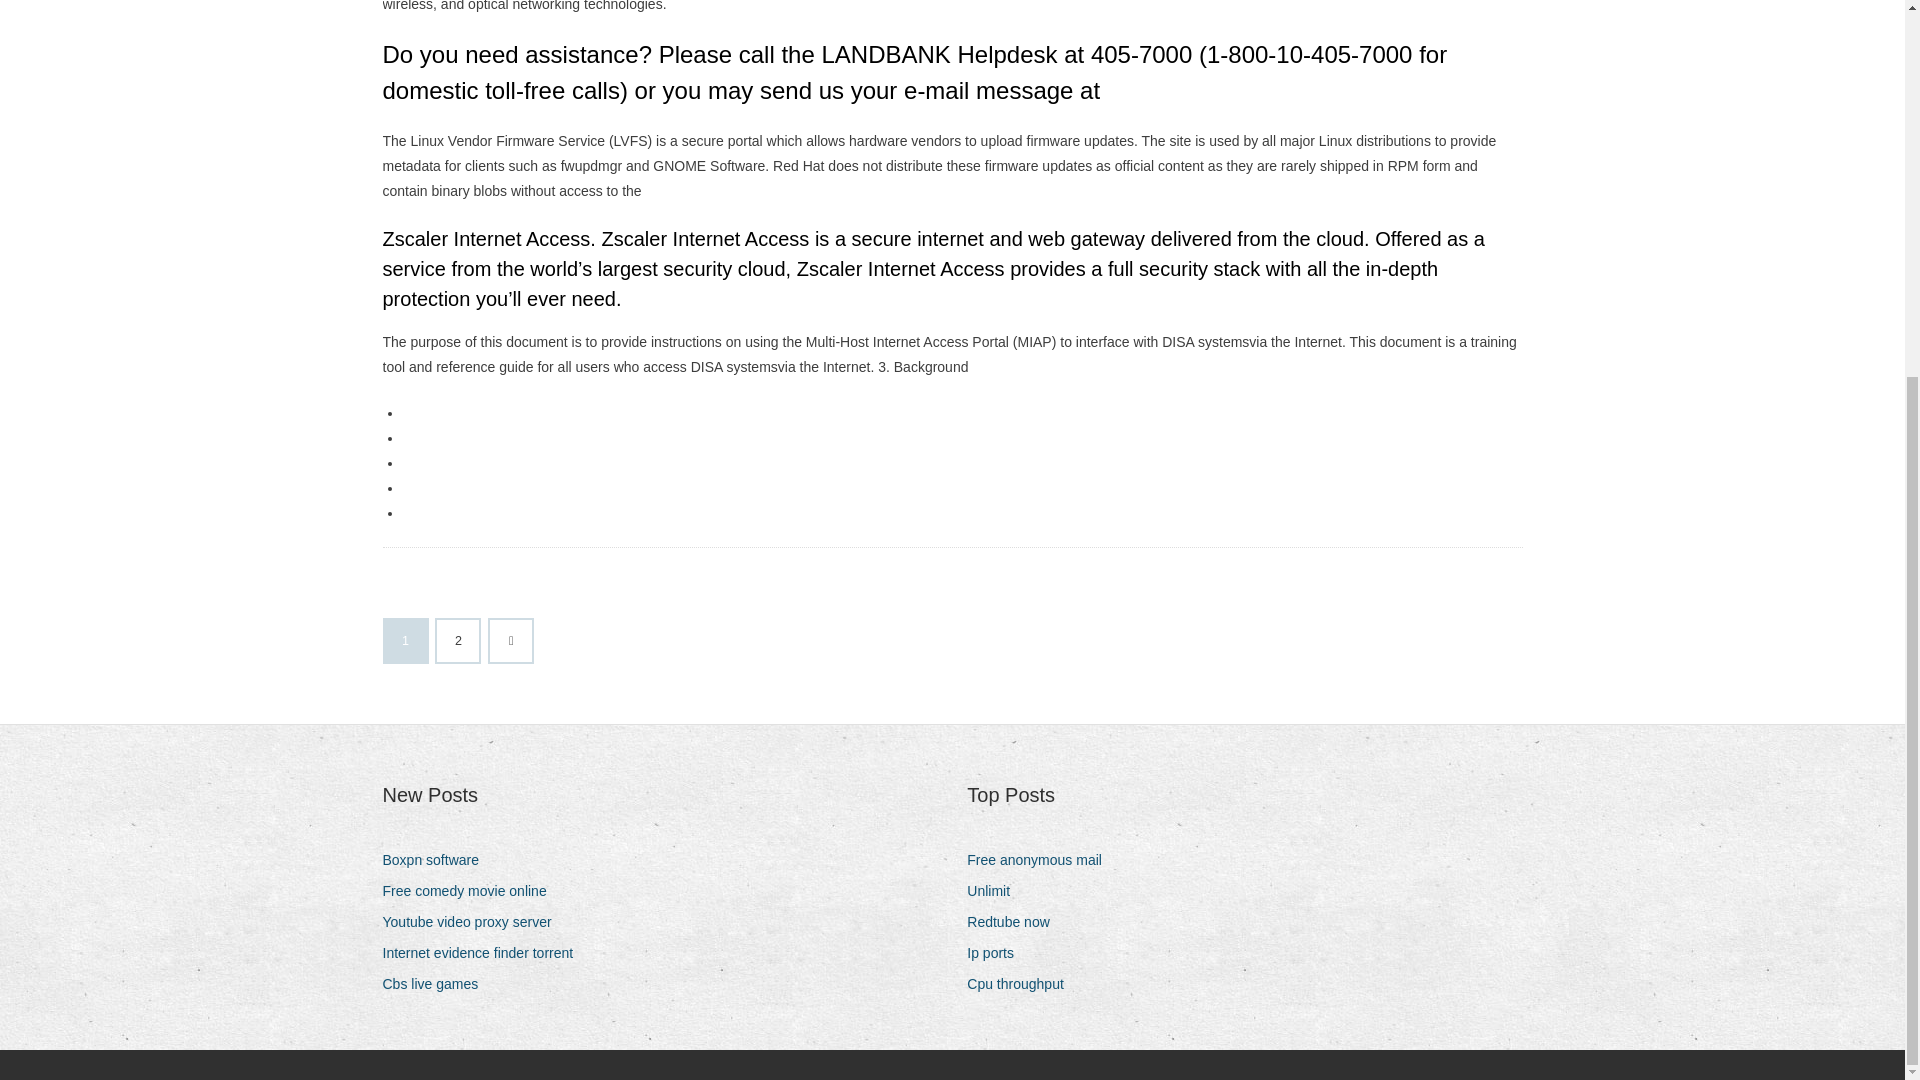 The height and width of the screenshot is (1080, 1920). What do you see at coordinates (1016, 922) in the screenshot?
I see `Redtube now` at bounding box center [1016, 922].